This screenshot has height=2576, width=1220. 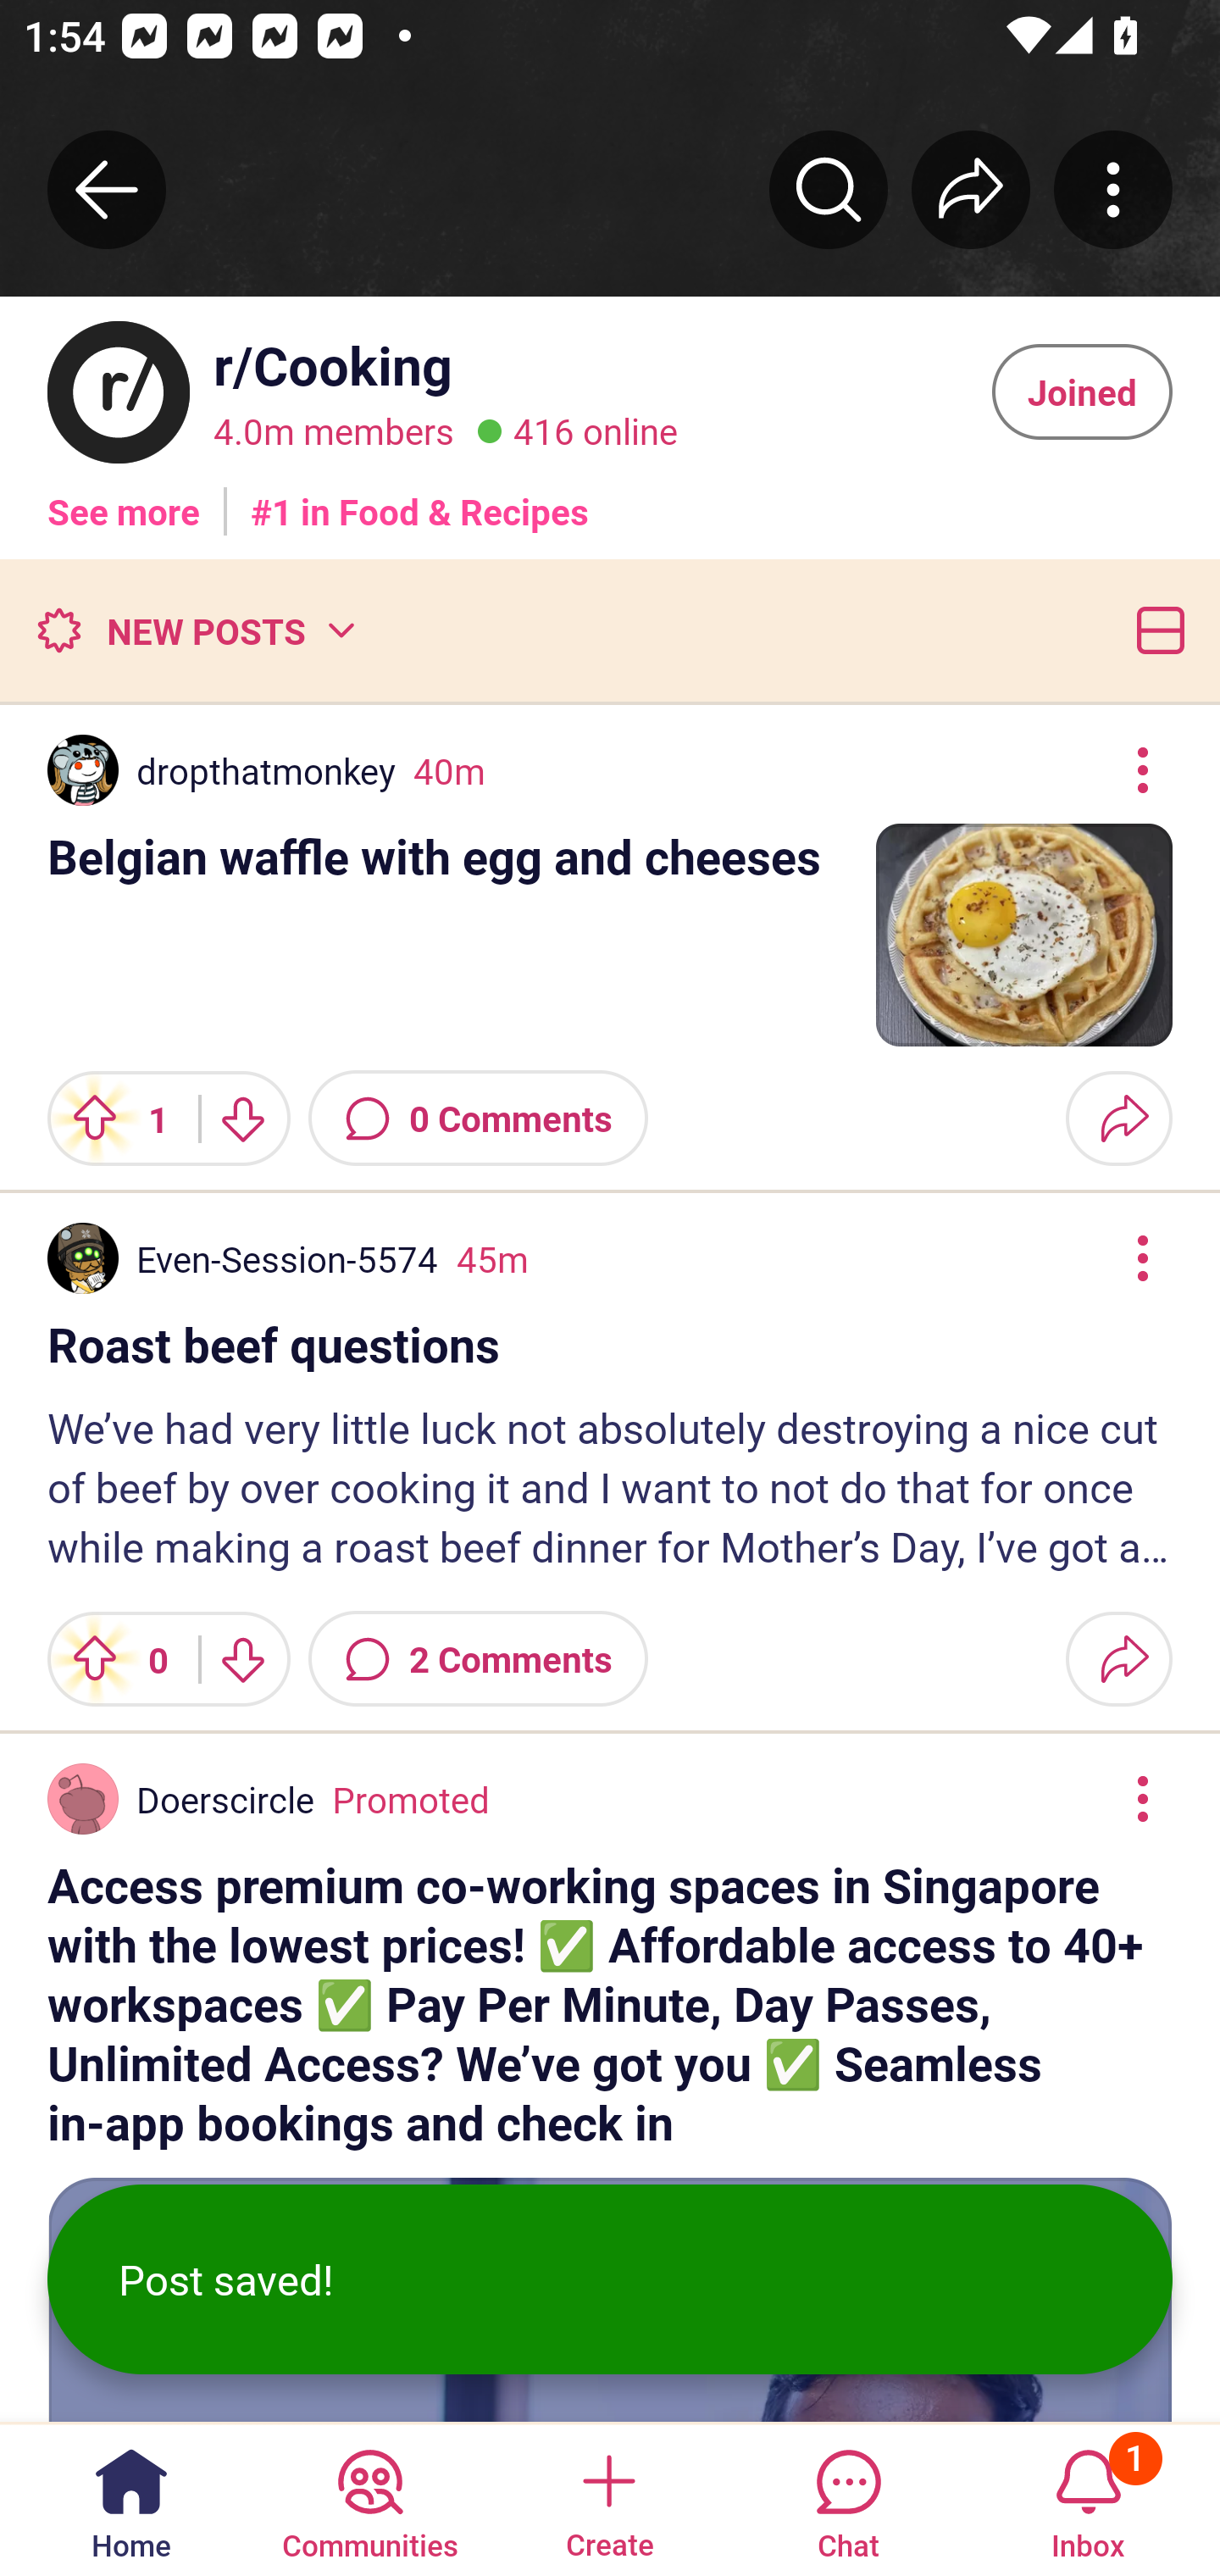 I want to click on Communities, so click(x=369, y=2498).